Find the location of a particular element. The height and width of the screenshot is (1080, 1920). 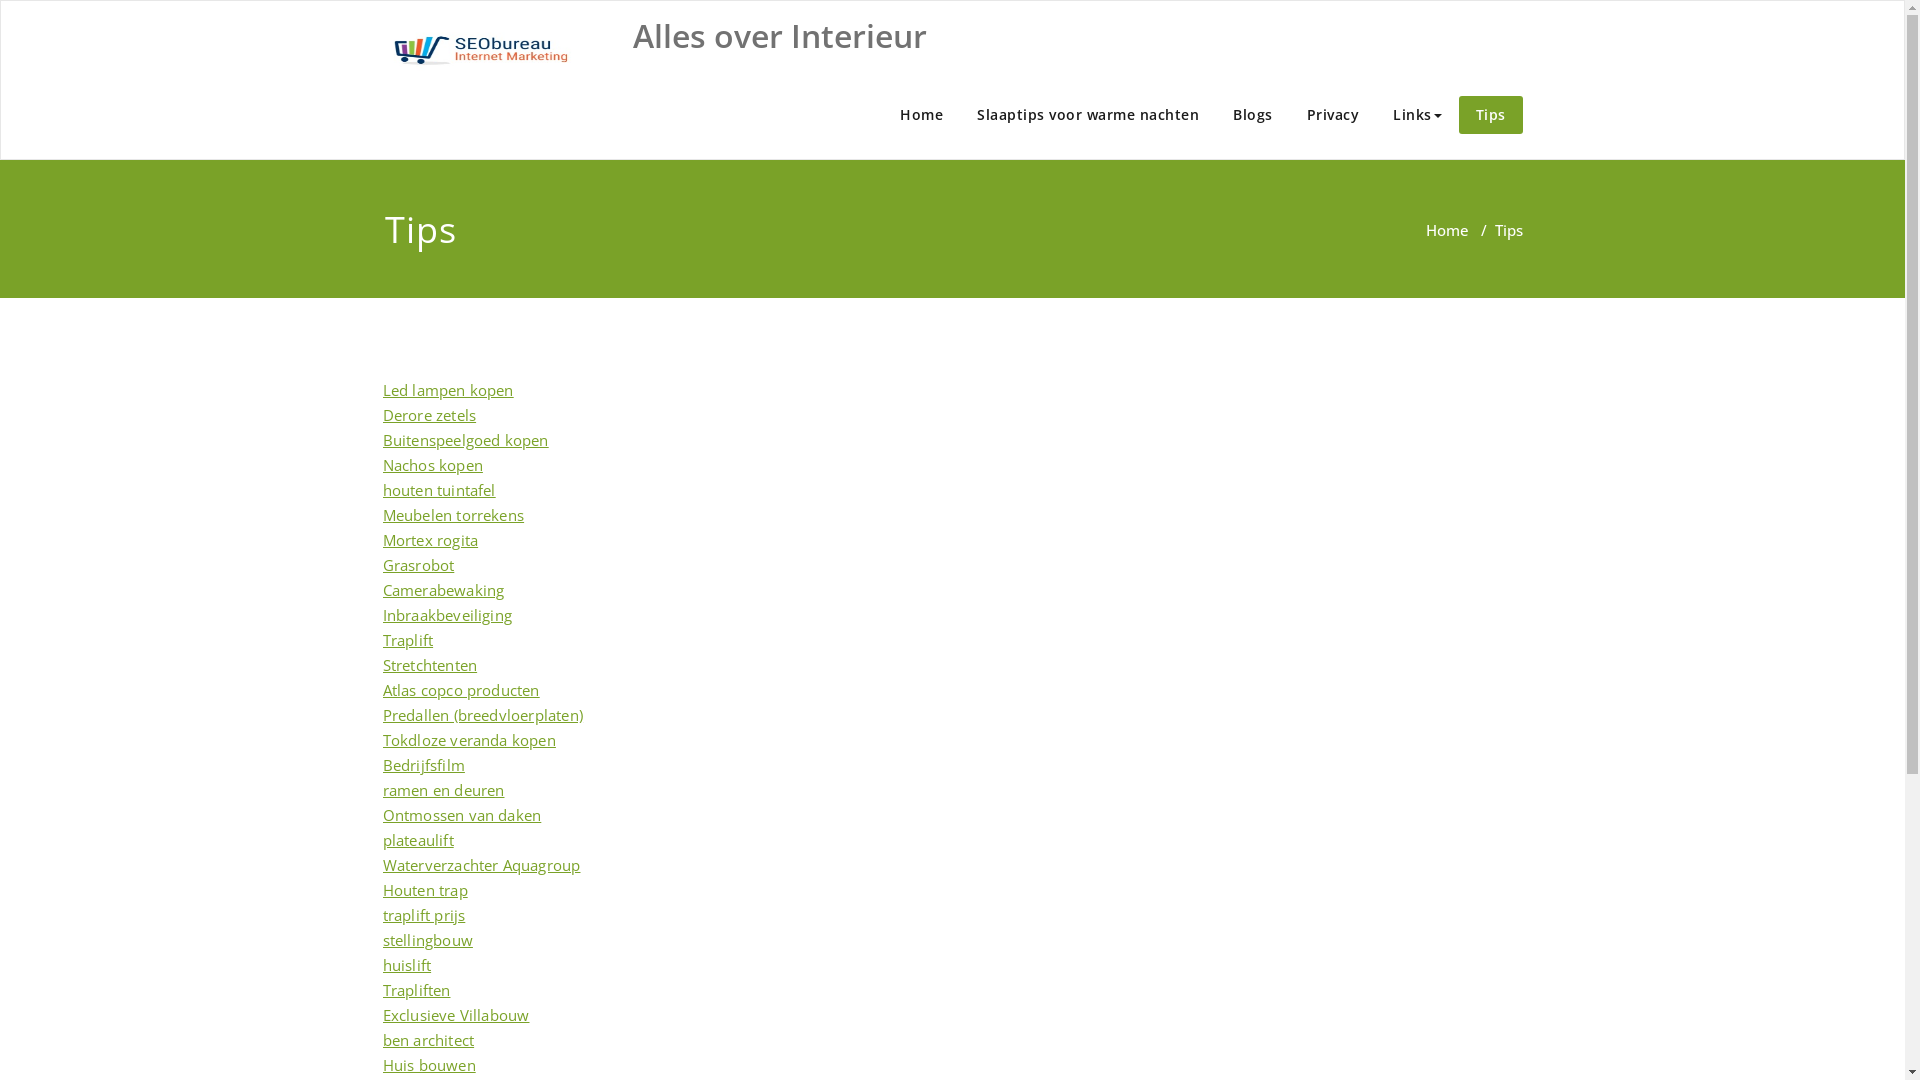

traplift prijs is located at coordinates (424, 914).